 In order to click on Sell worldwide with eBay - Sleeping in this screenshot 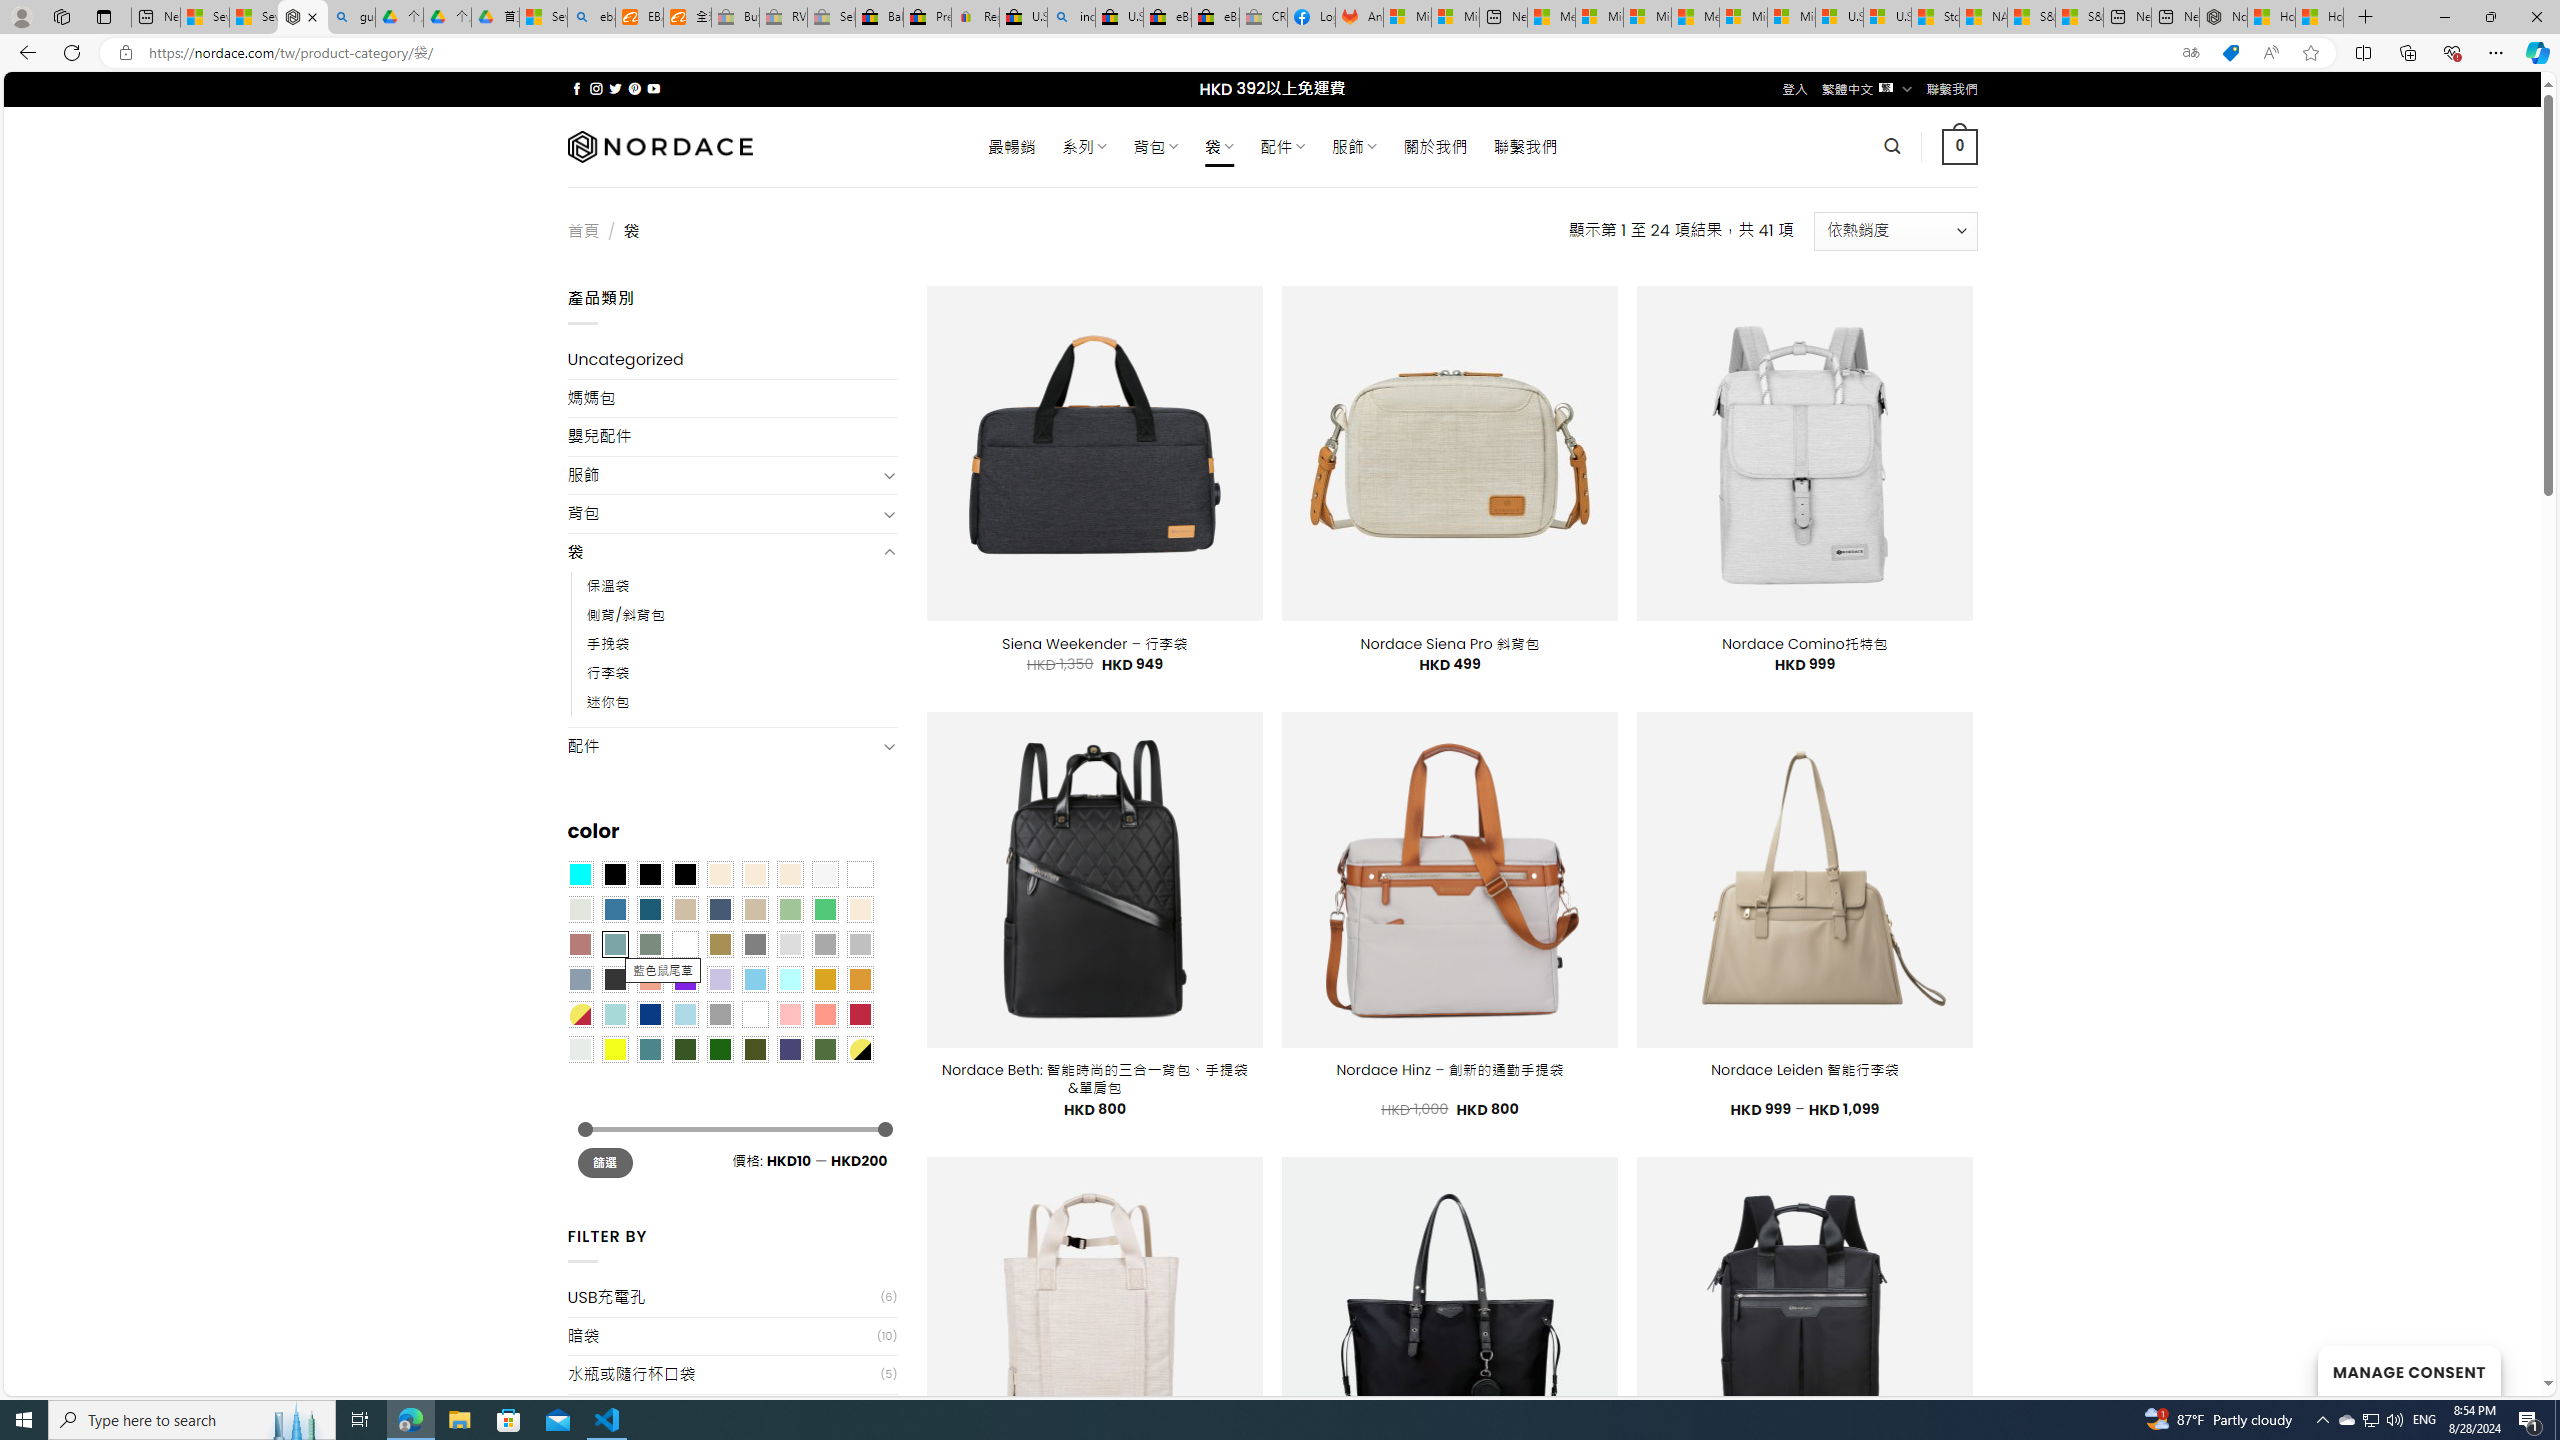, I will do `click(832, 17)`.